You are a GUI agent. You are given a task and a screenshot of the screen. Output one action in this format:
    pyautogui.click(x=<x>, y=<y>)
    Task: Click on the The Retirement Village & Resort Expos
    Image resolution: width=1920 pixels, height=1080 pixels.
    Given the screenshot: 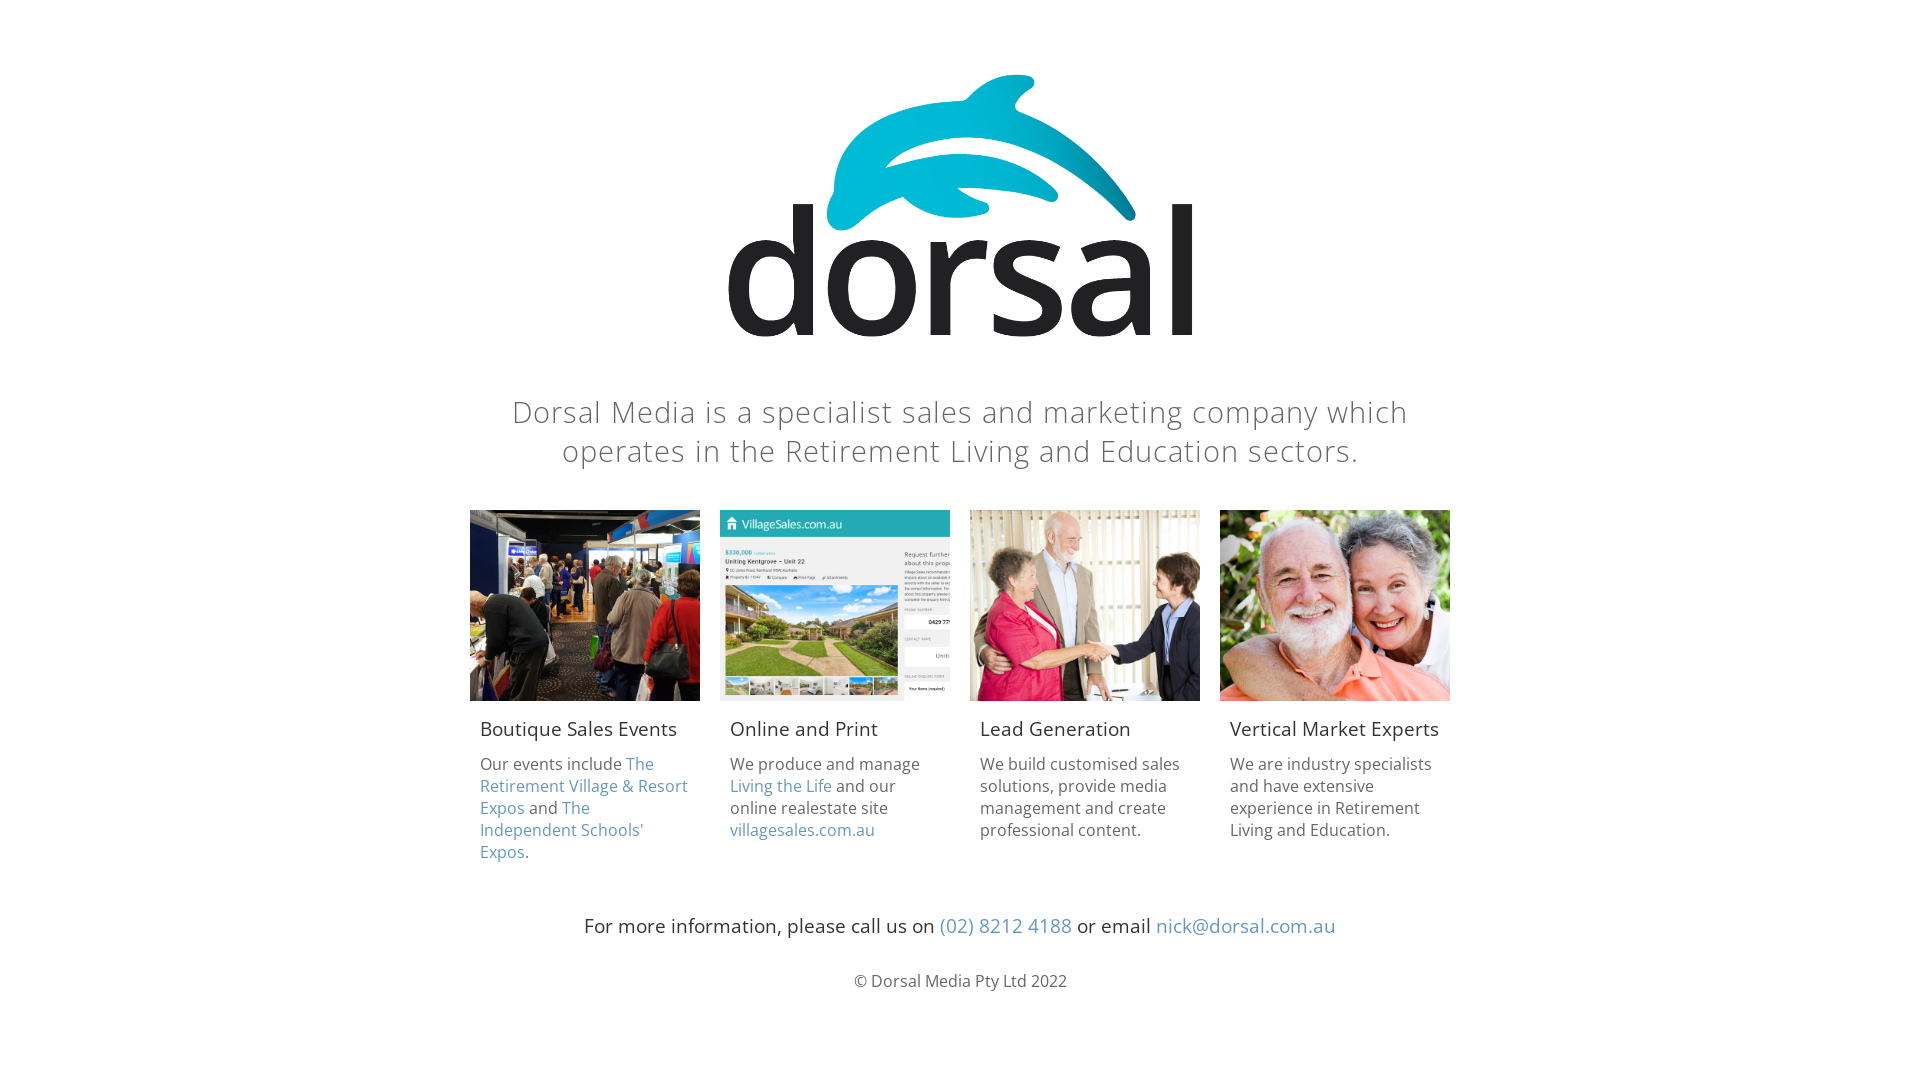 What is the action you would take?
    pyautogui.click(x=584, y=786)
    